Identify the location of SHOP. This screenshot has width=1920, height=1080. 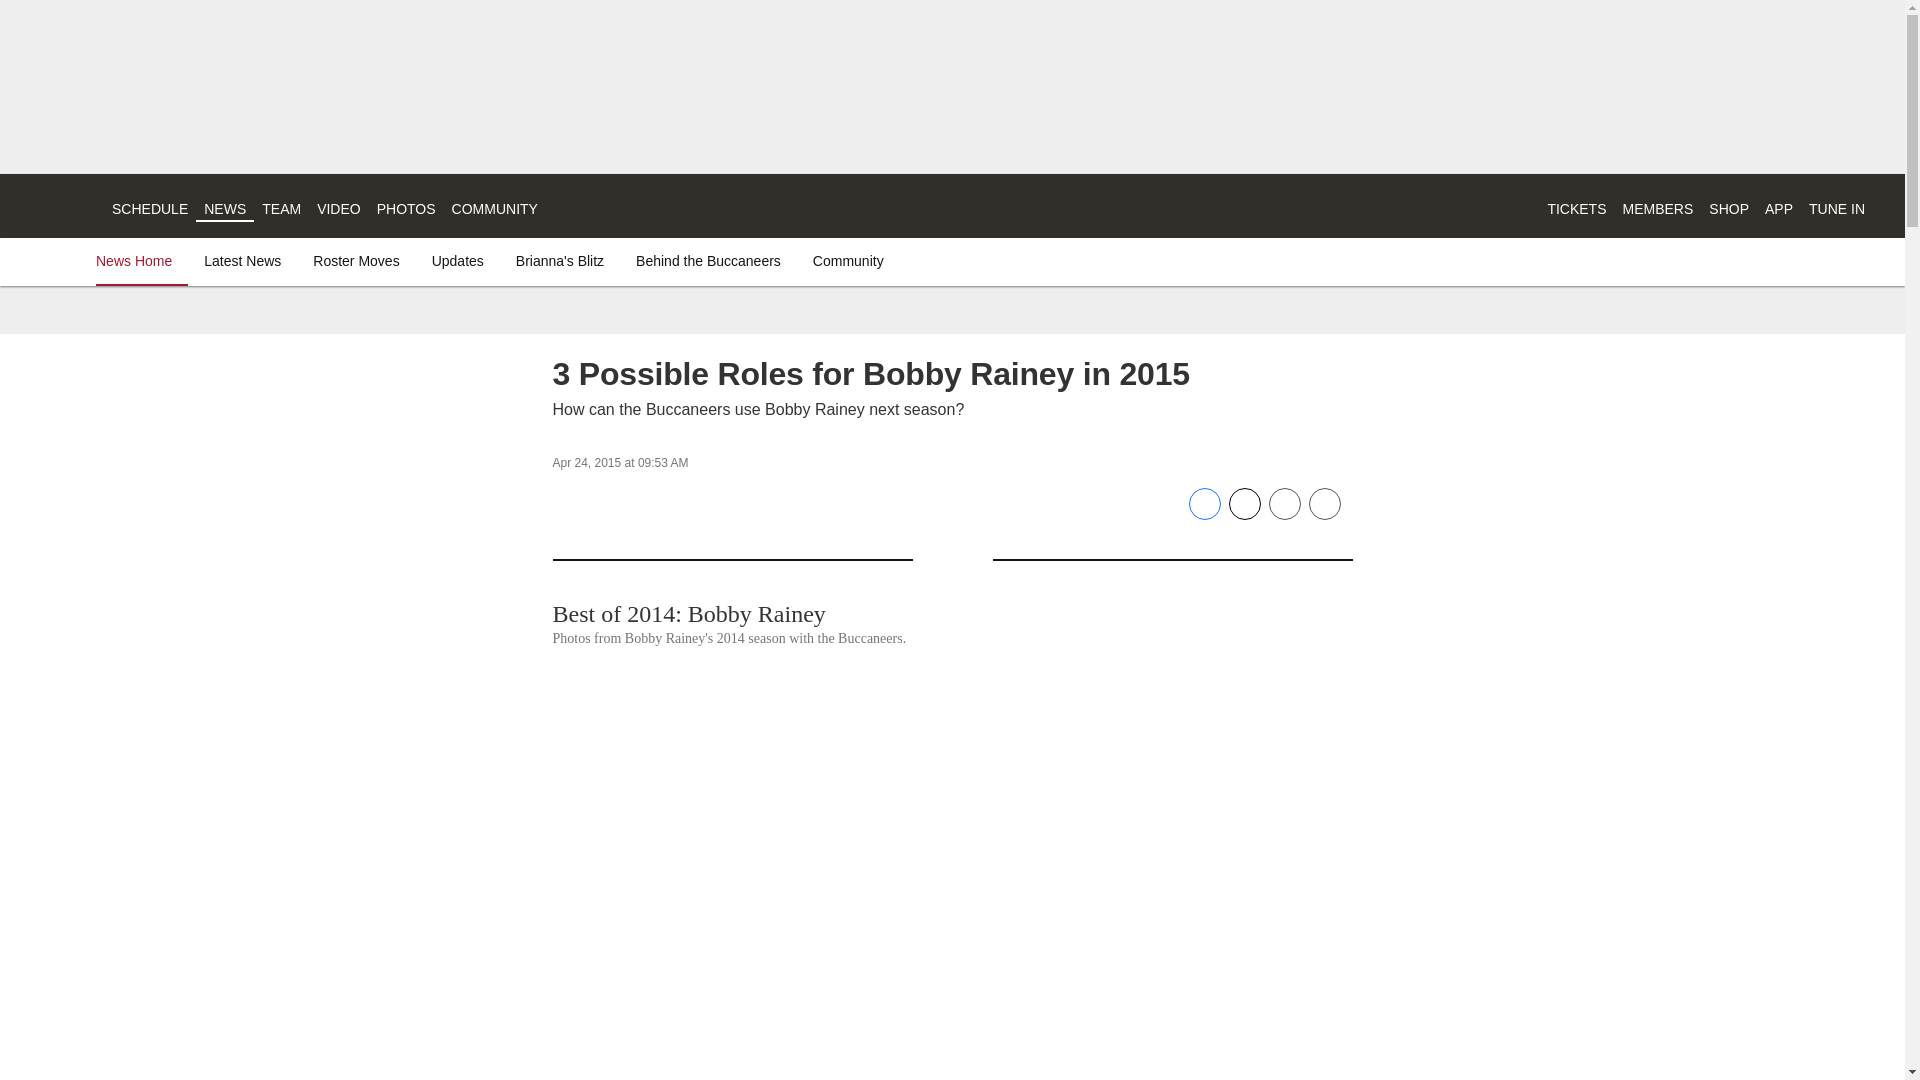
(1728, 208).